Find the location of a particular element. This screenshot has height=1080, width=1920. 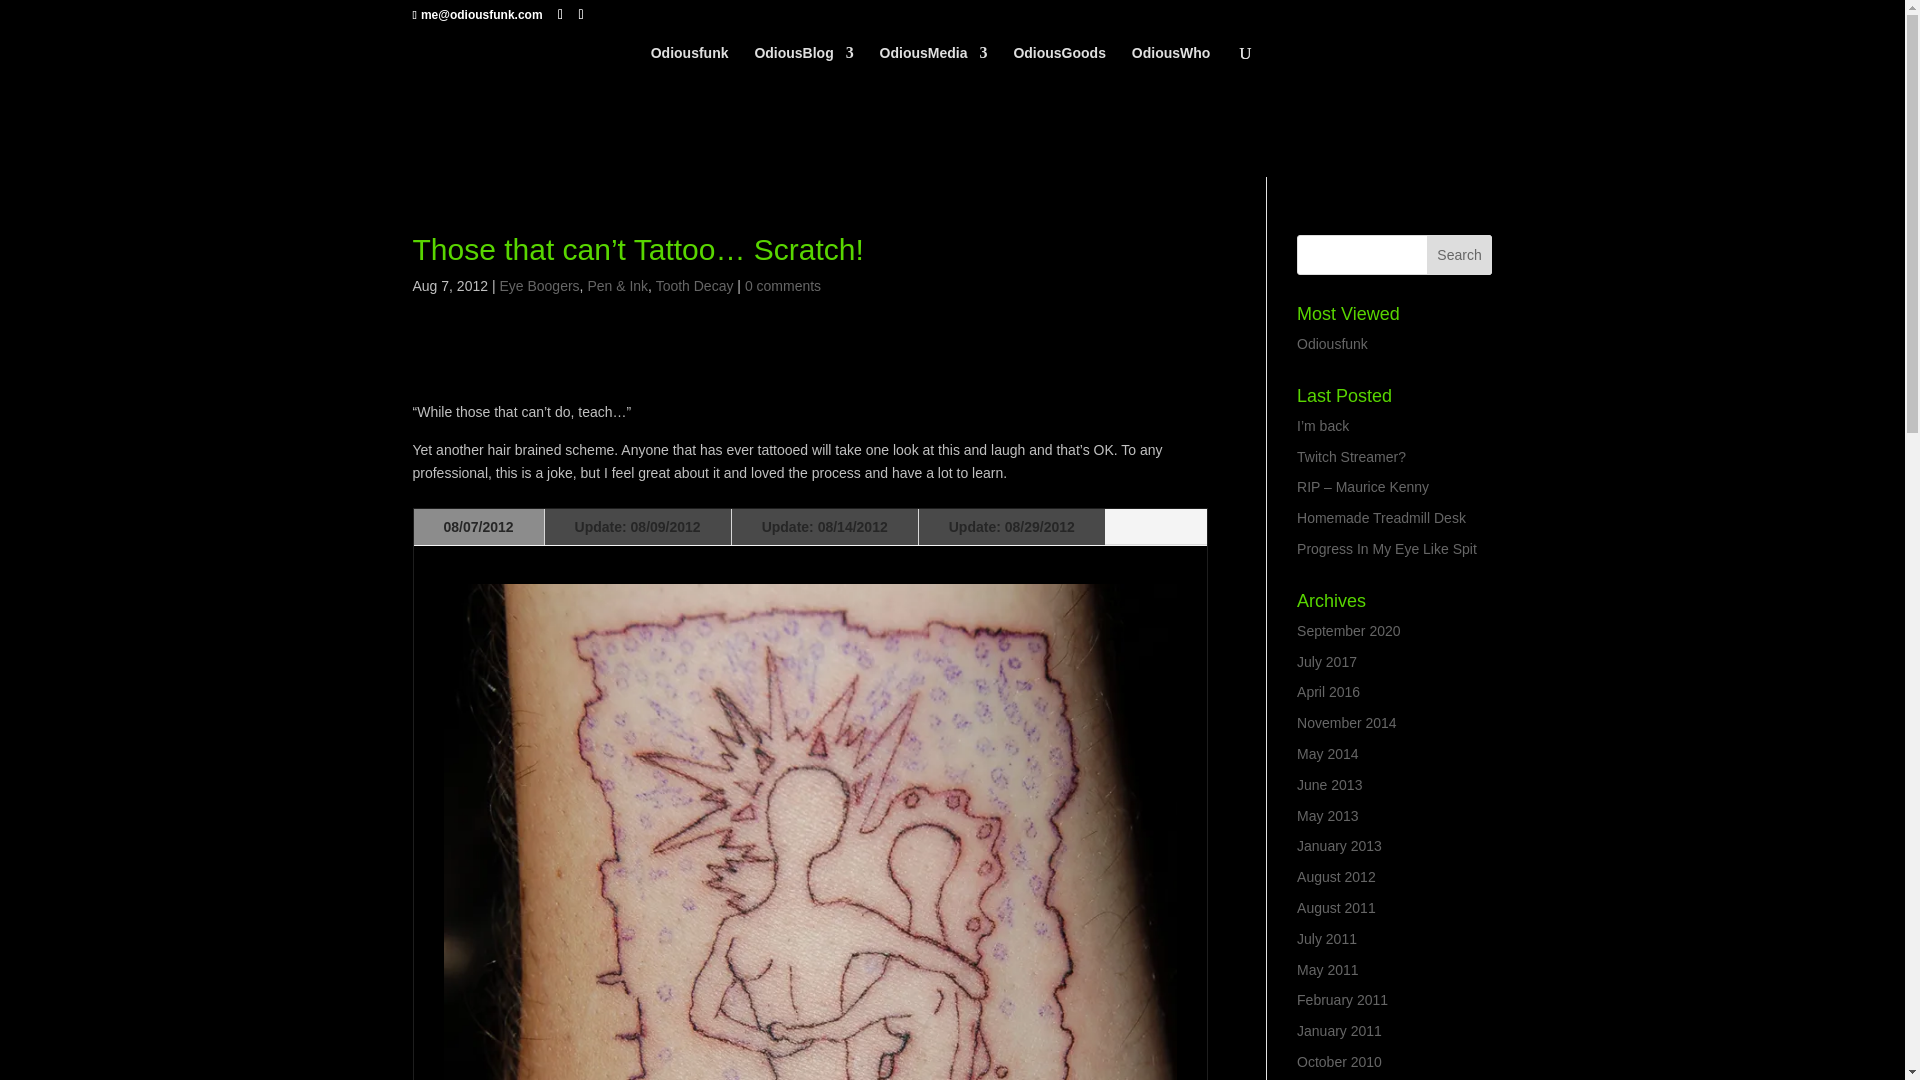

Tooth Decay is located at coordinates (694, 285).